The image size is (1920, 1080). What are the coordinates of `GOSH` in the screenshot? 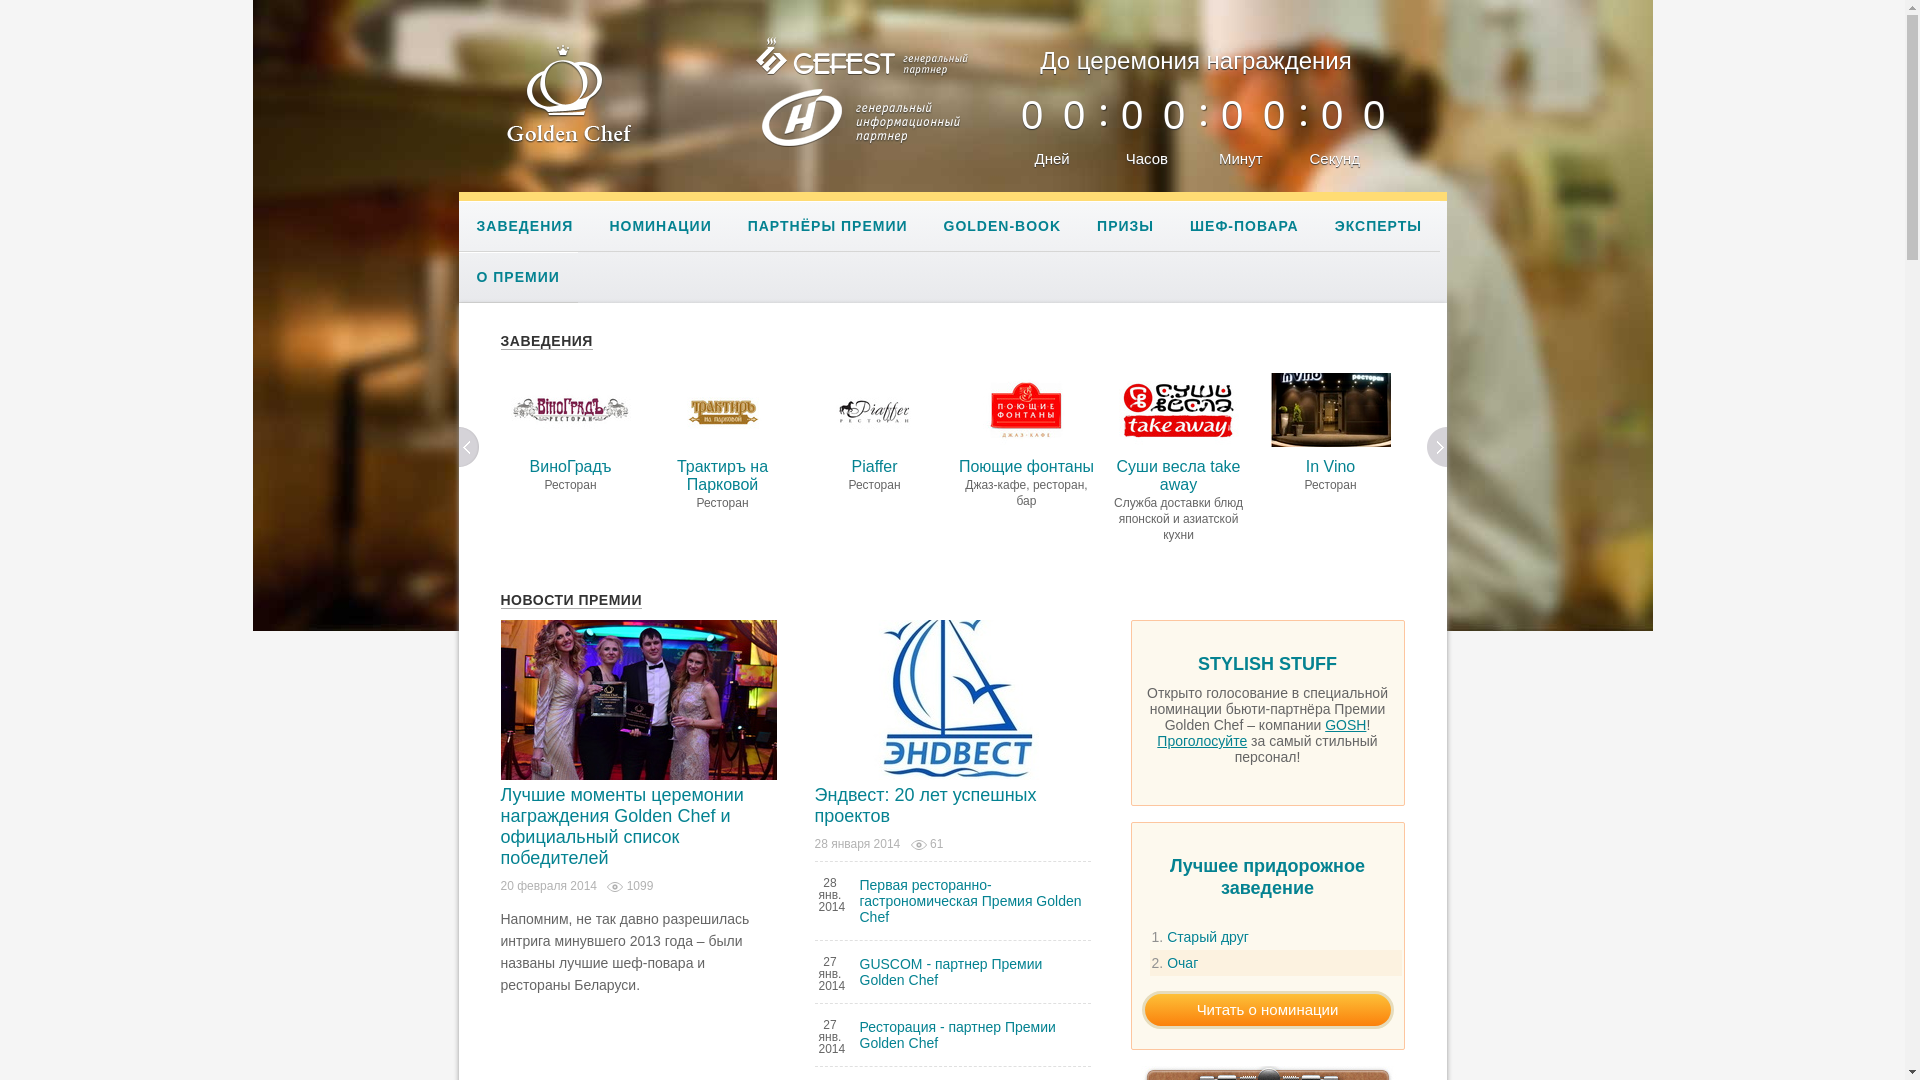 It's located at (1346, 725).